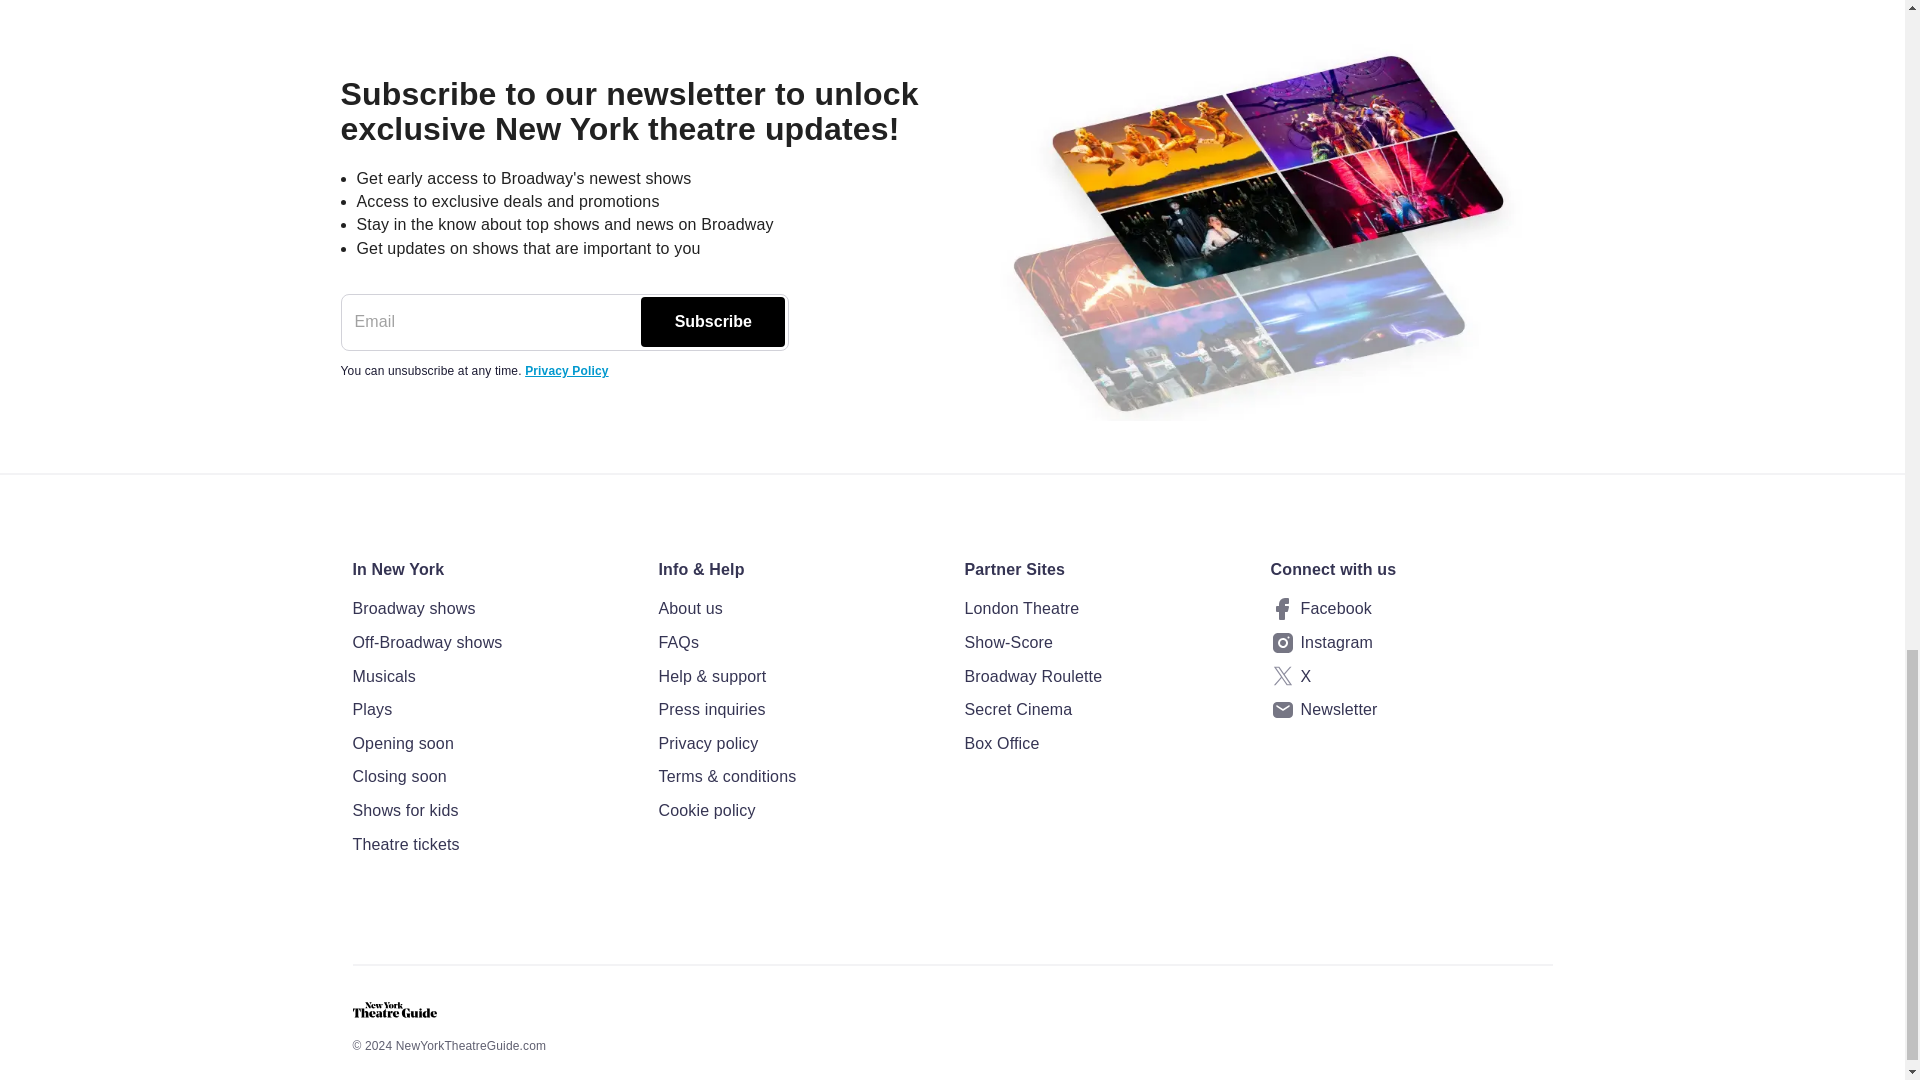 Image resolution: width=1920 pixels, height=1080 pixels. Describe the element at coordinates (799, 811) in the screenshot. I see `Cookie policy` at that location.